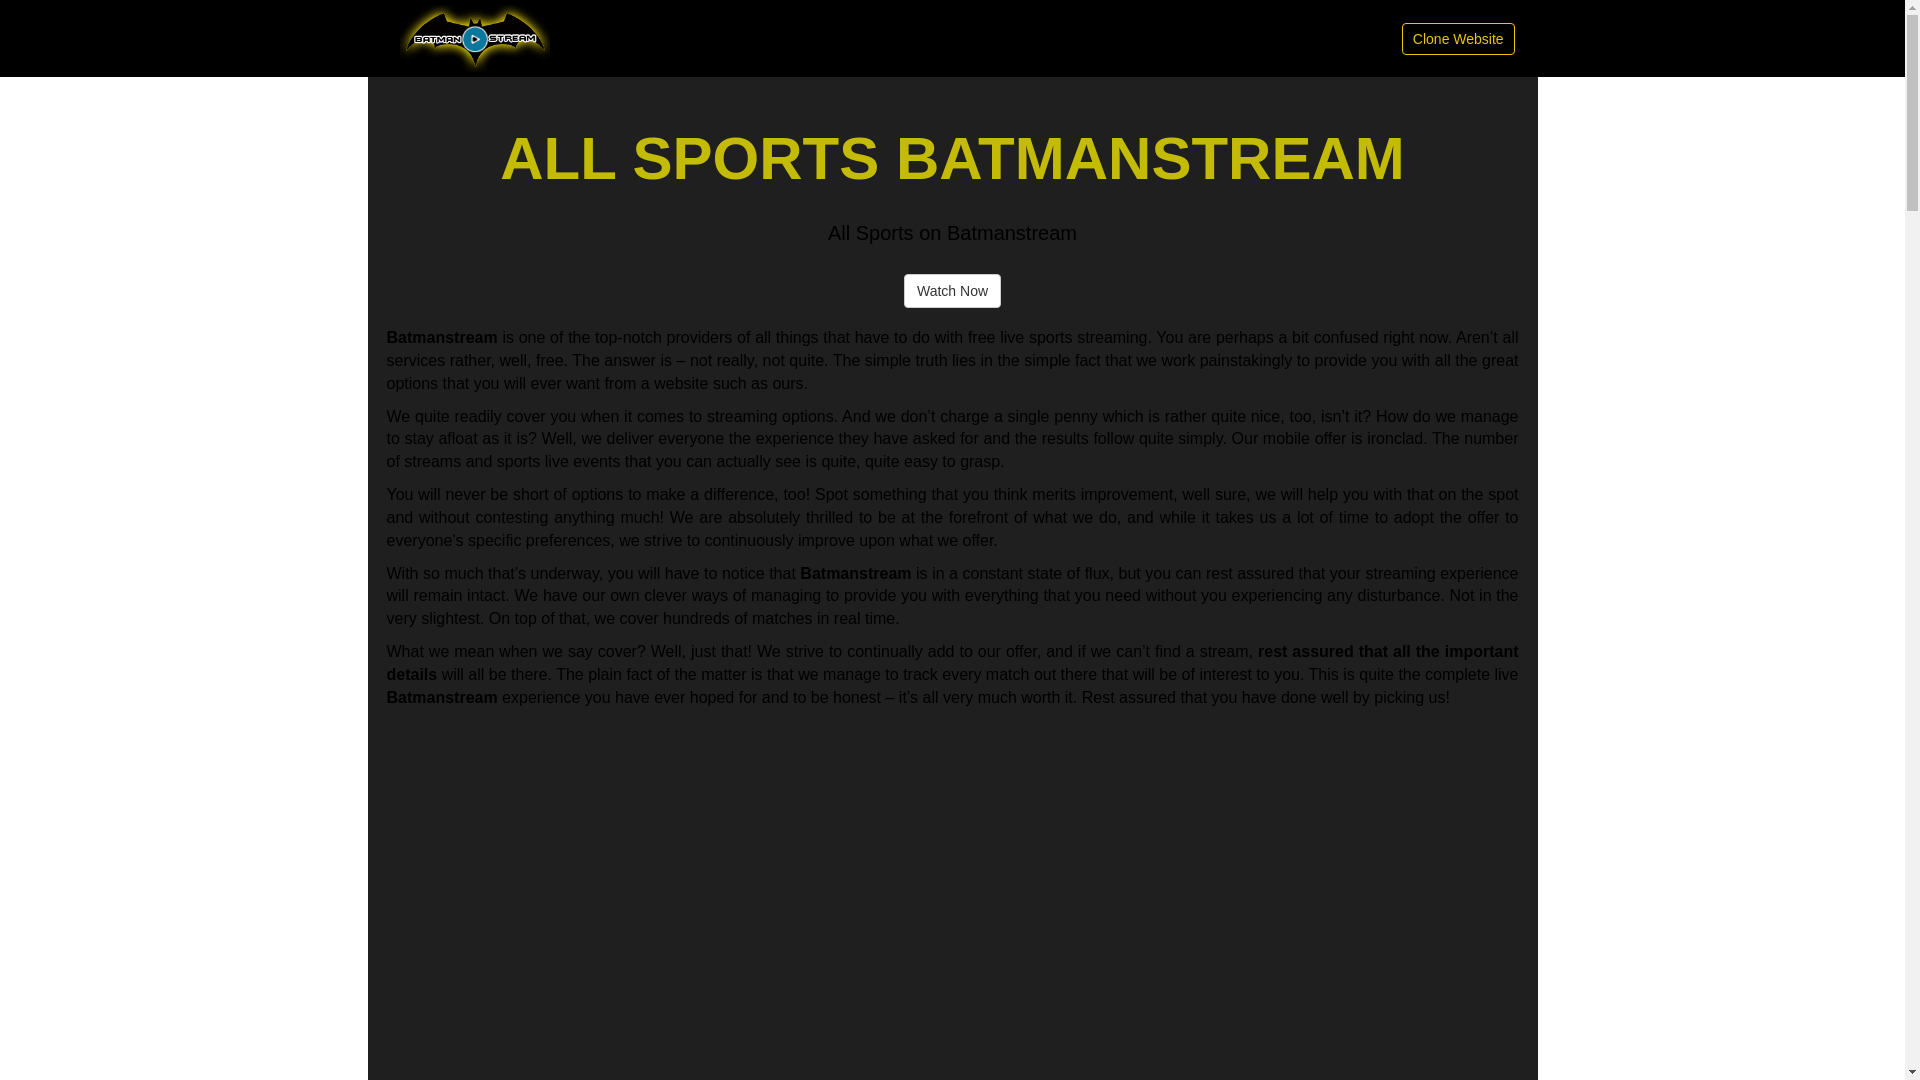  I want to click on Watch Now, so click(952, 291).